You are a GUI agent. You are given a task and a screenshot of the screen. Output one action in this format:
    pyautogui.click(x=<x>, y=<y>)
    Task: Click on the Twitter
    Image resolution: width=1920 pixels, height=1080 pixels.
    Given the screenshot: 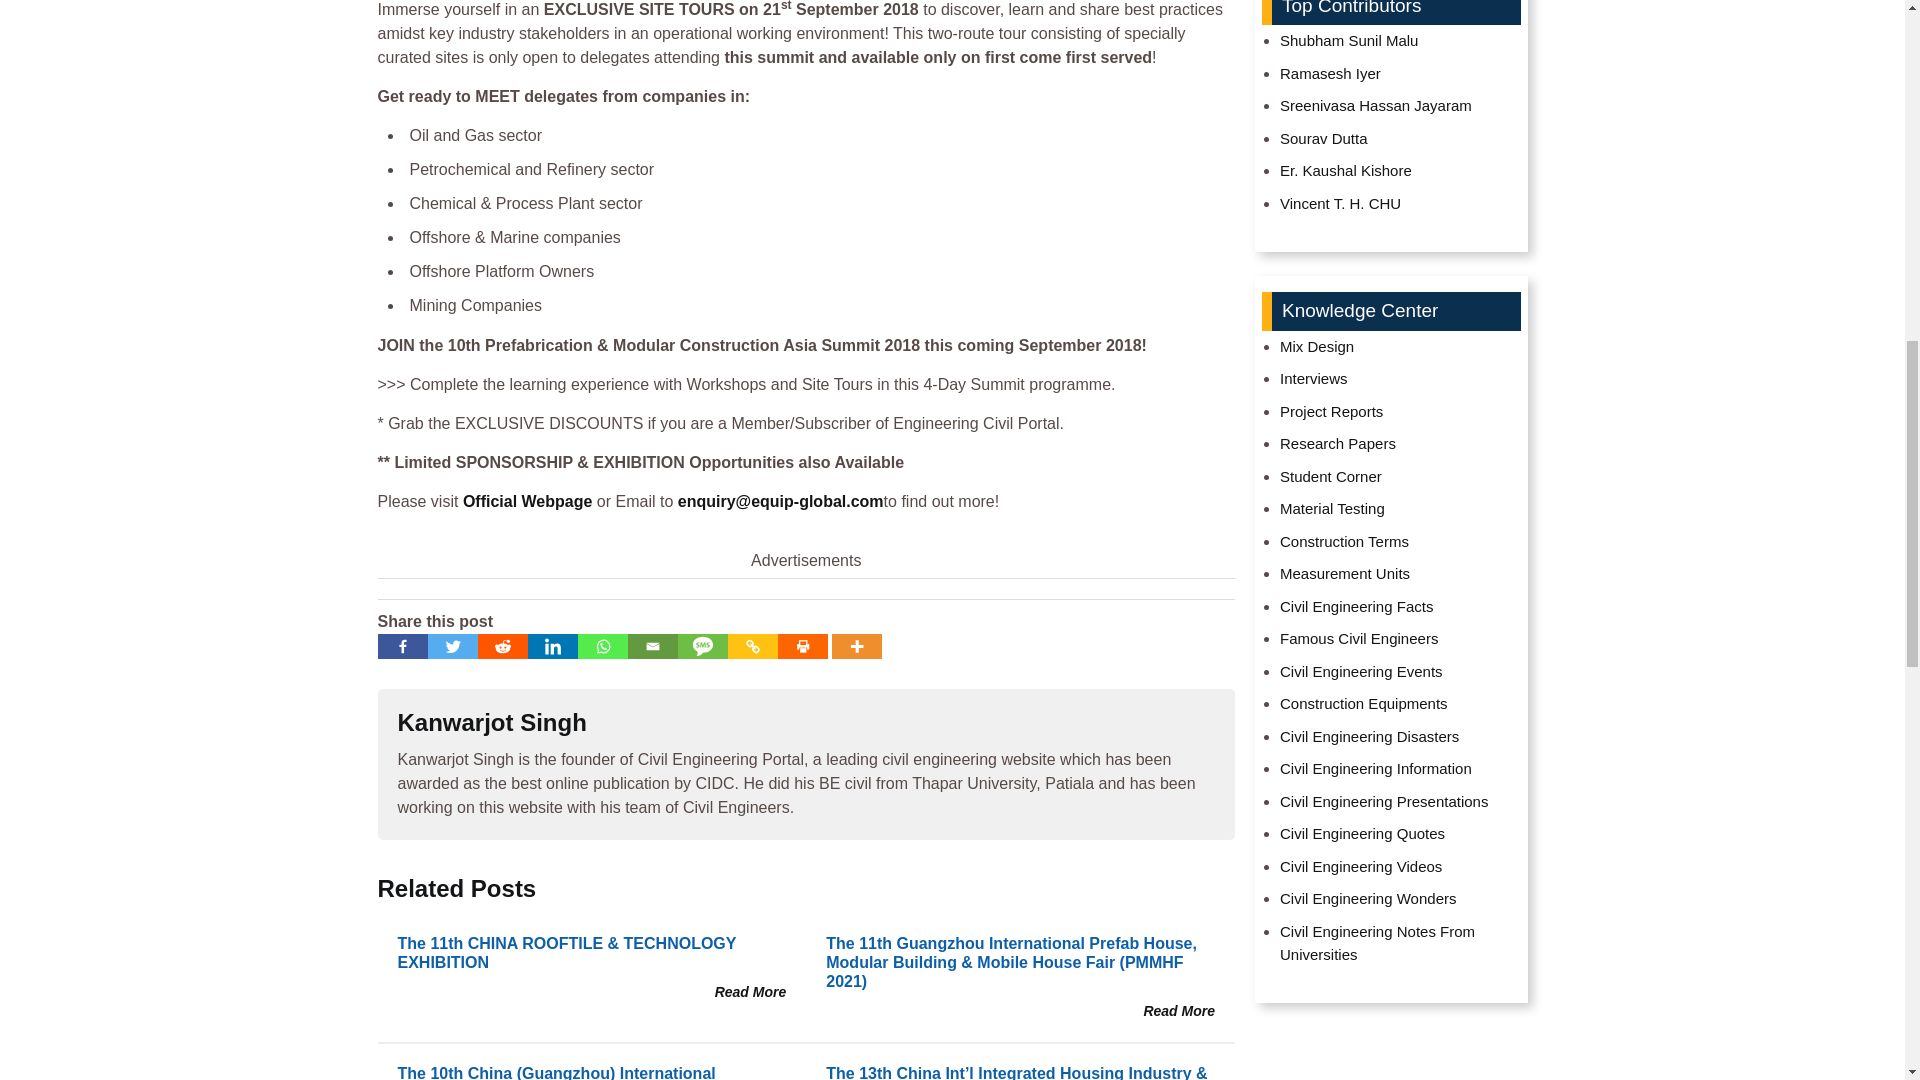 What is the action you would take?
    pyautogui.click(x=453, y=646)
    